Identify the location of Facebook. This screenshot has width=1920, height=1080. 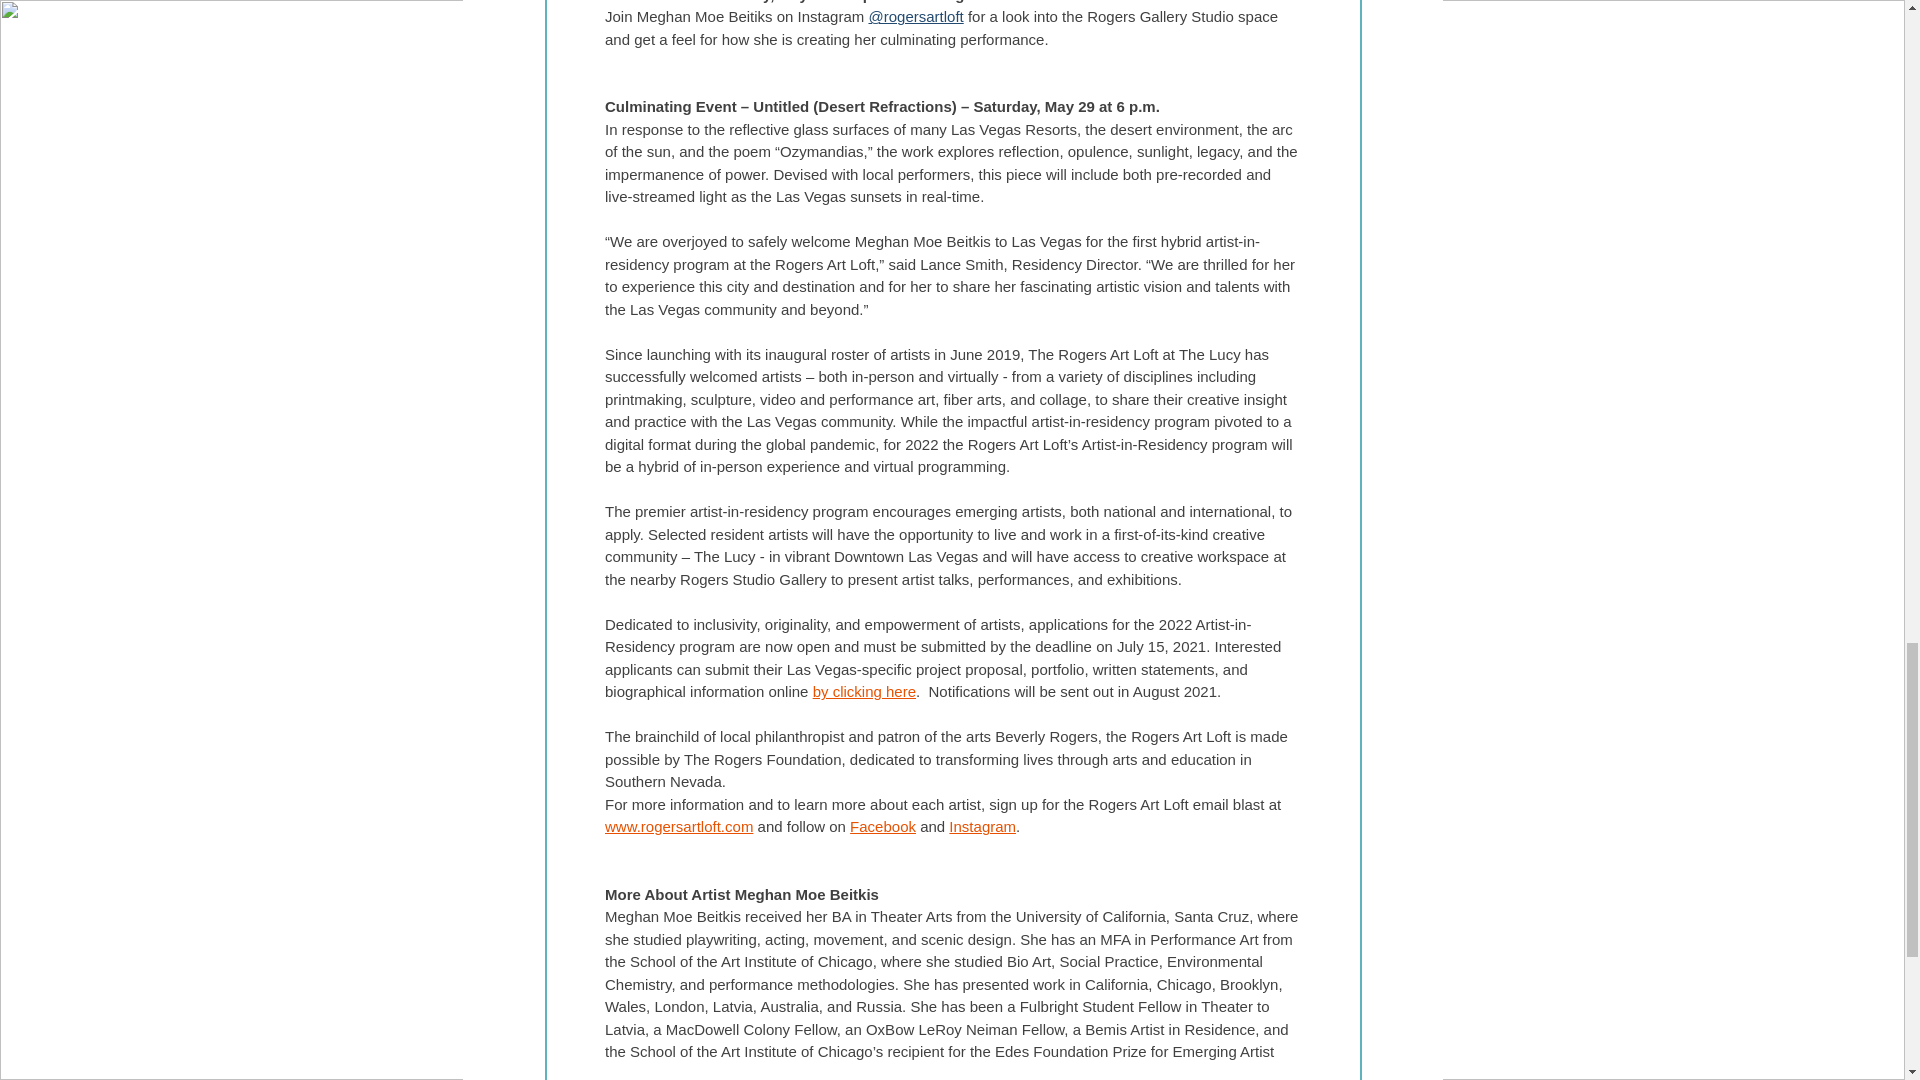
(882, 826).